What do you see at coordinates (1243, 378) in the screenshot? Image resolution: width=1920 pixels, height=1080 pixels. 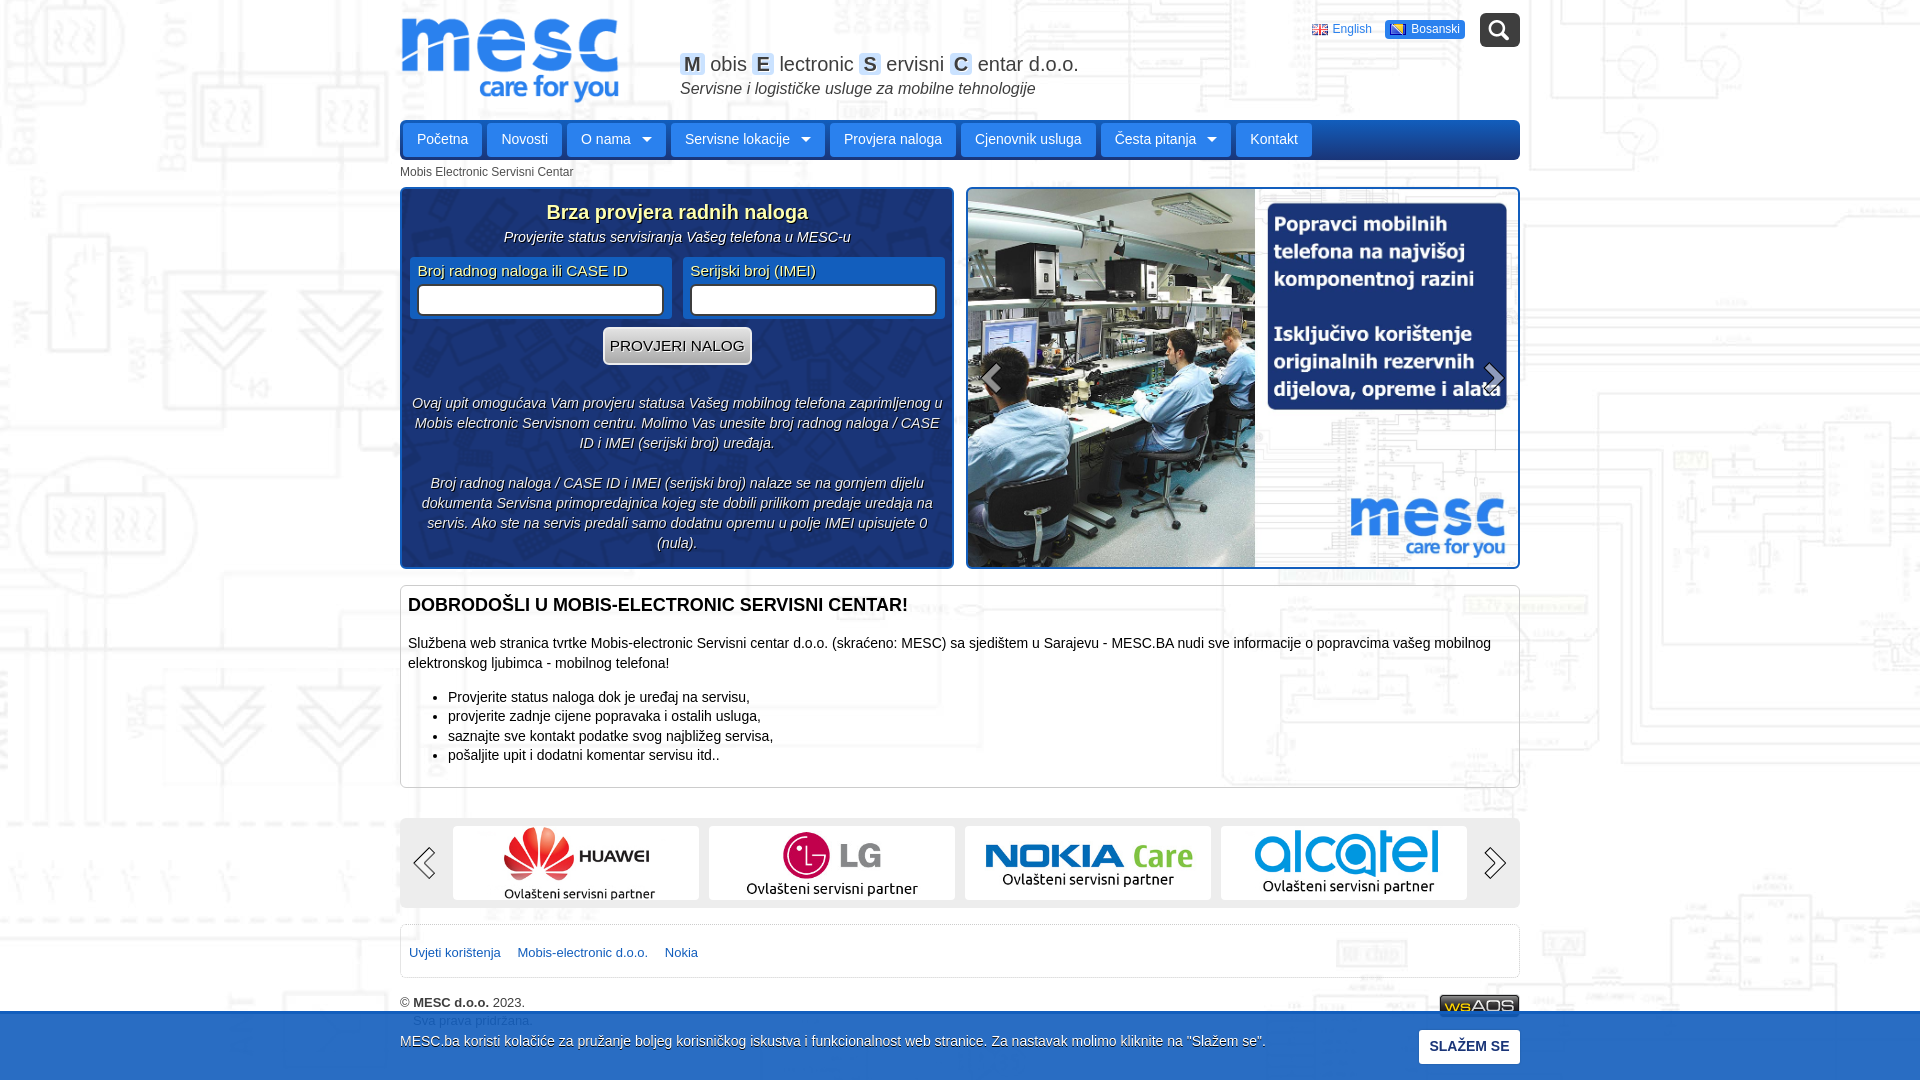 I see `Servis mobilnih telefona` at bounding box center [1243, 378].